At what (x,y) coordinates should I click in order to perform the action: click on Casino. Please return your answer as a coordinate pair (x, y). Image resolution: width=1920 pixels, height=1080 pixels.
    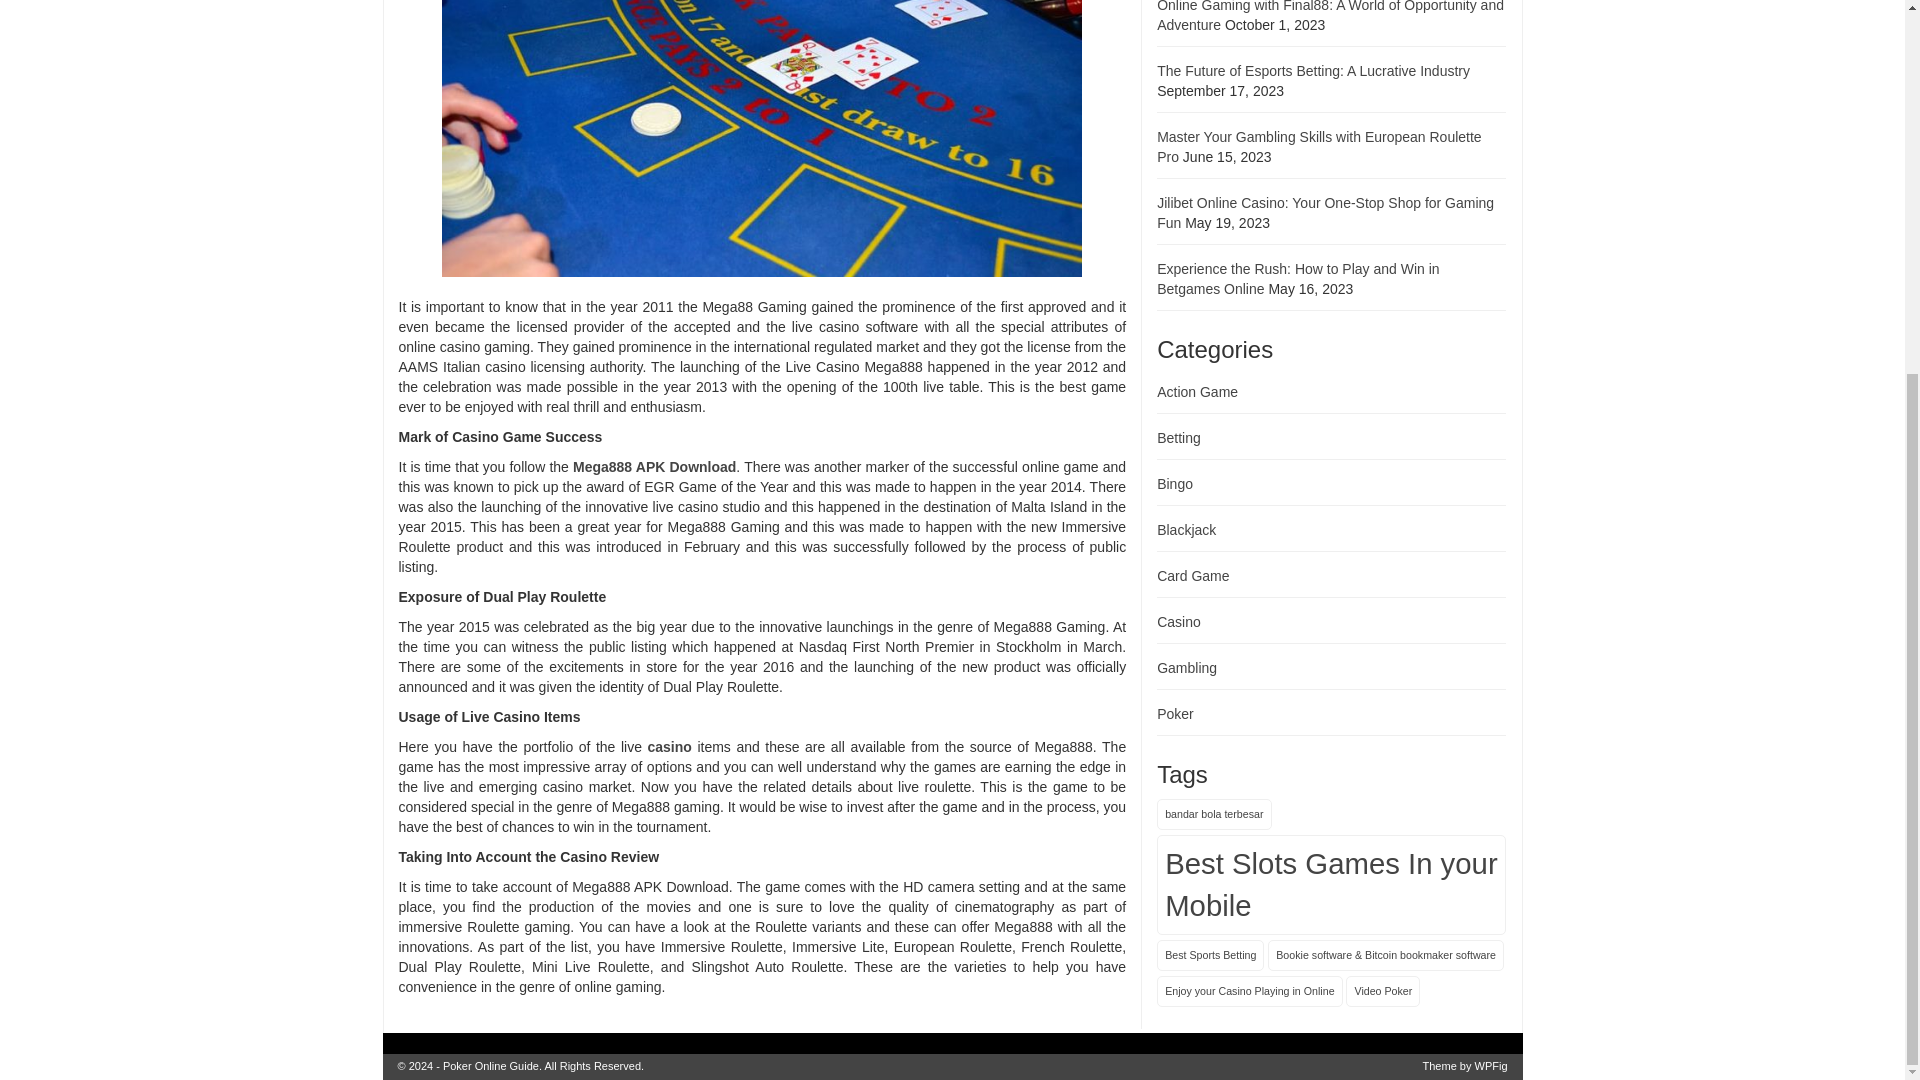
    Looking at the image, I should click on (1179, 622).